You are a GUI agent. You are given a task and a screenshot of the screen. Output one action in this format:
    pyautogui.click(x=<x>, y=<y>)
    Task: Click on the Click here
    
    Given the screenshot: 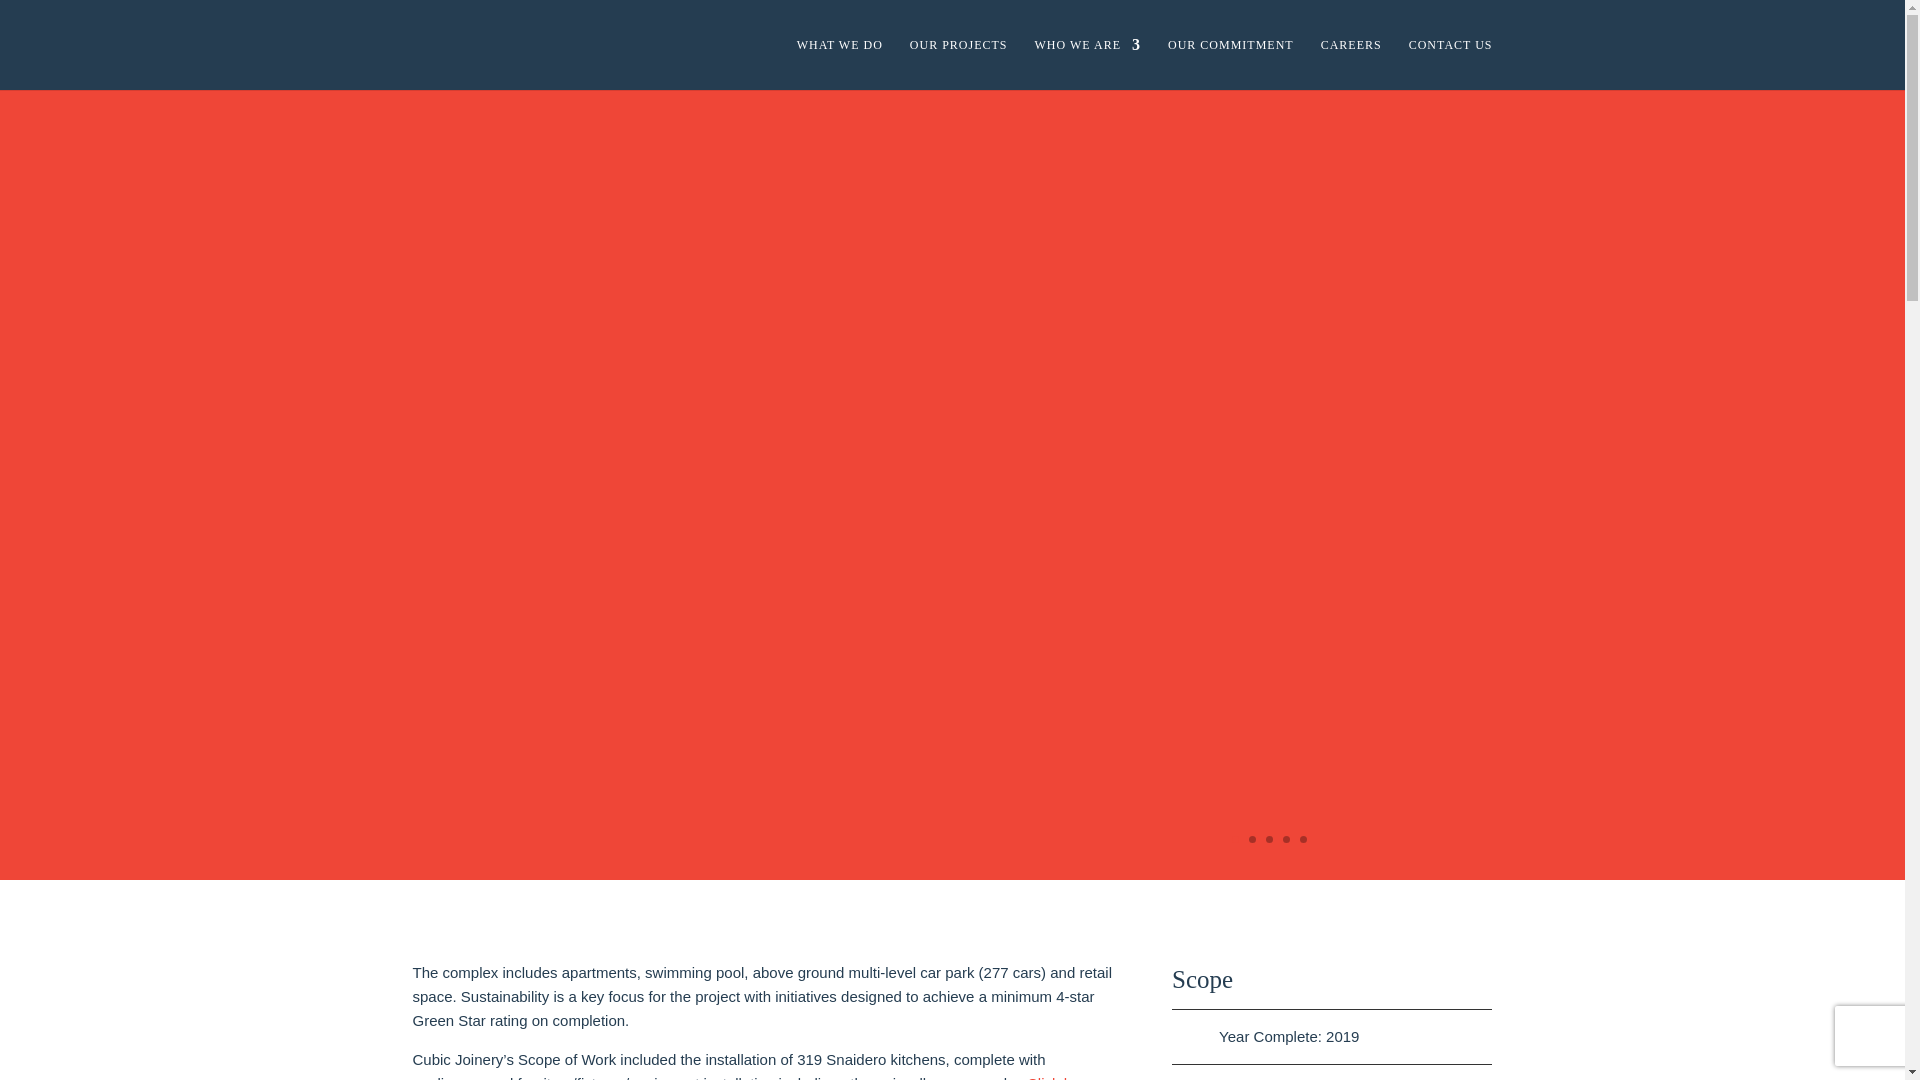 What is the action you would take?
    pyautogui.click(x=1060, y=1077)
    